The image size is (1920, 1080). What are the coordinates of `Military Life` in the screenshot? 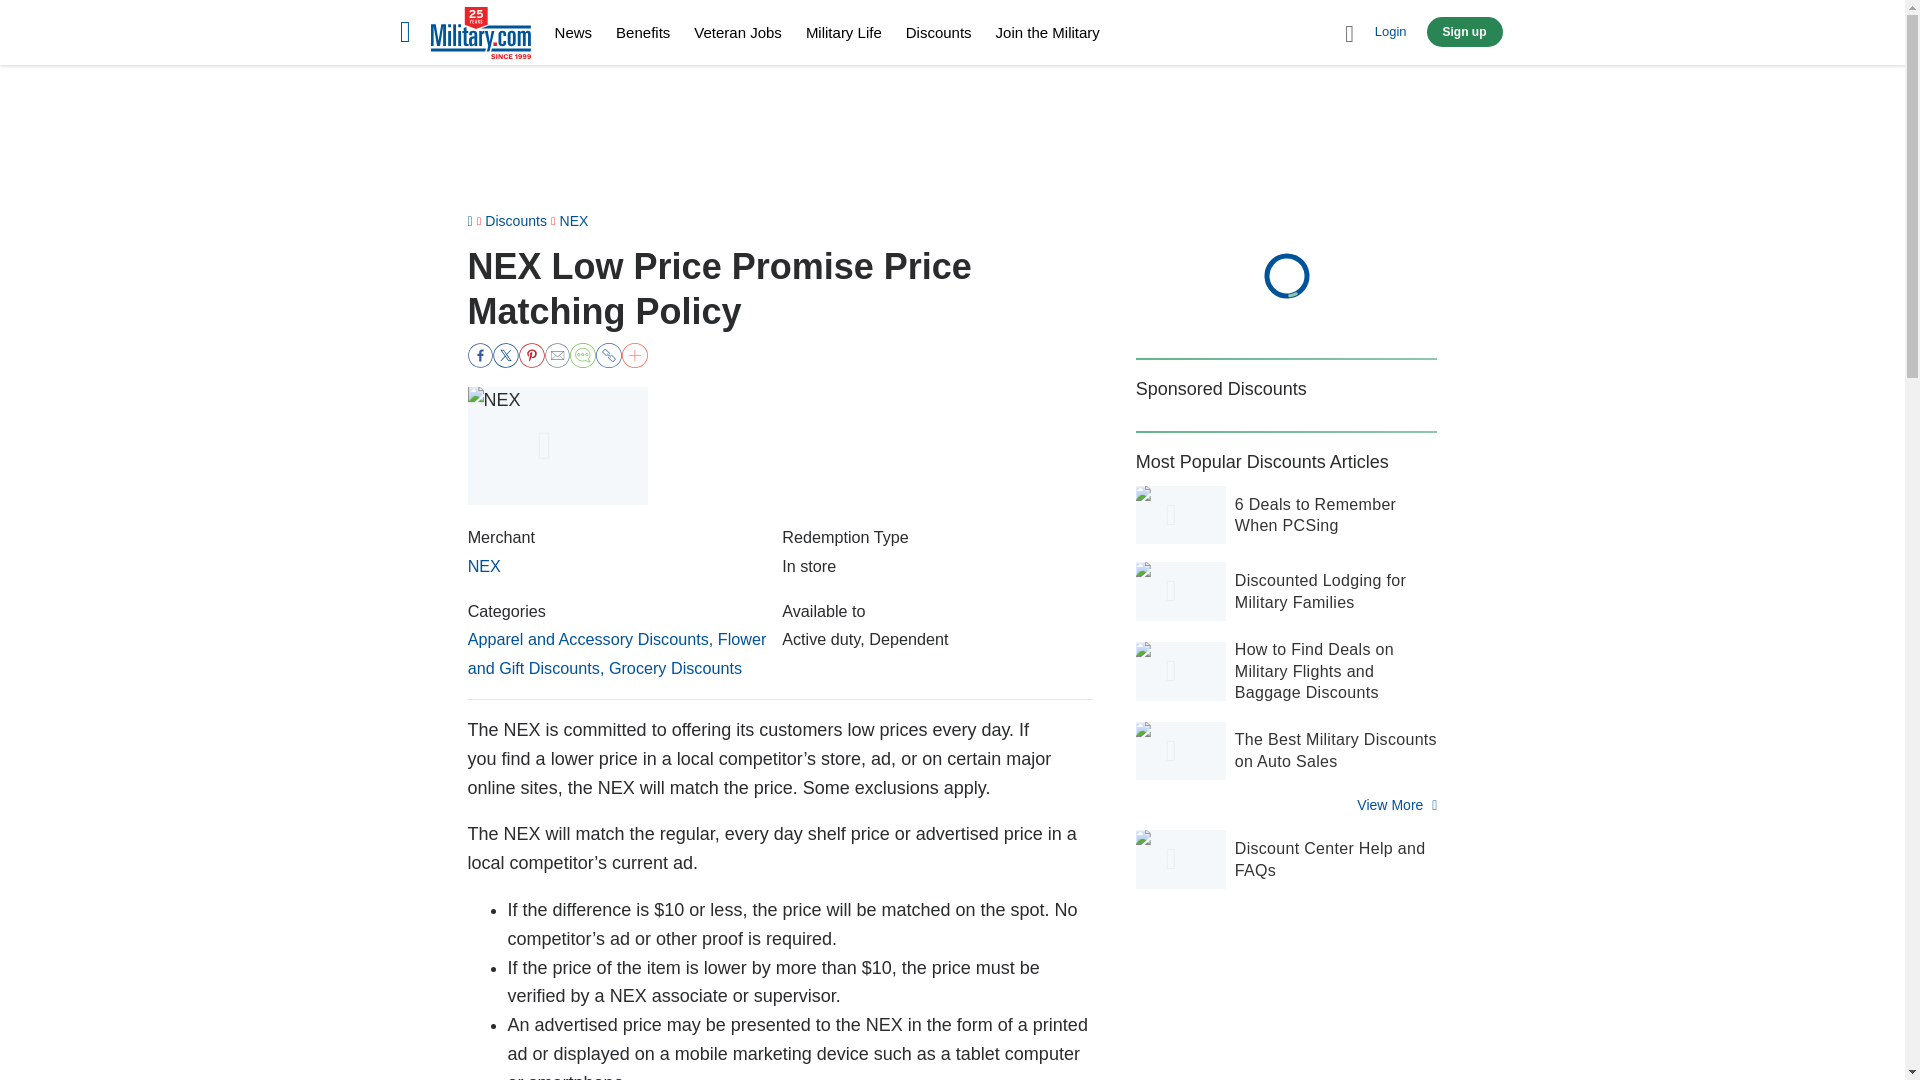 It's located at (844, 32).